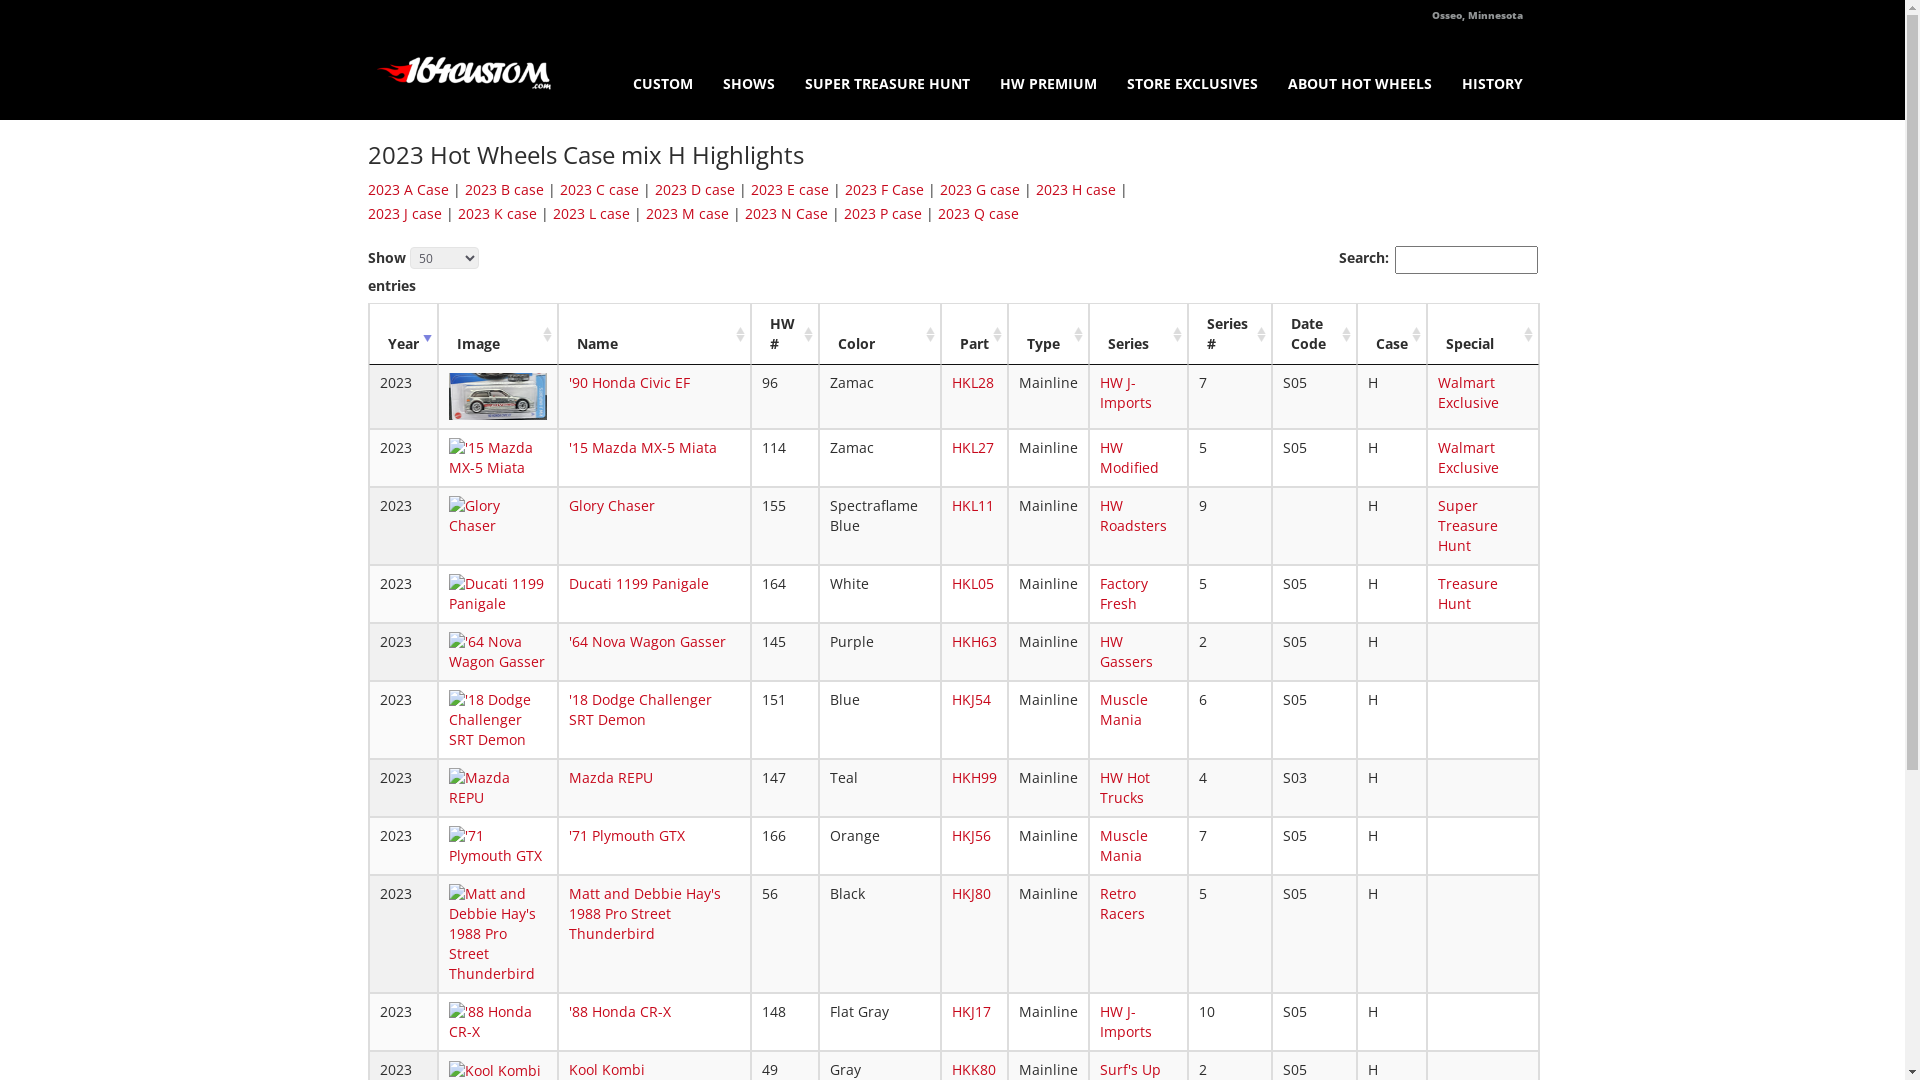 The image size is (1920, 1080). Describe the element at coordinates (688, 214) in the screenshot. I see `2023 M case` at that location.